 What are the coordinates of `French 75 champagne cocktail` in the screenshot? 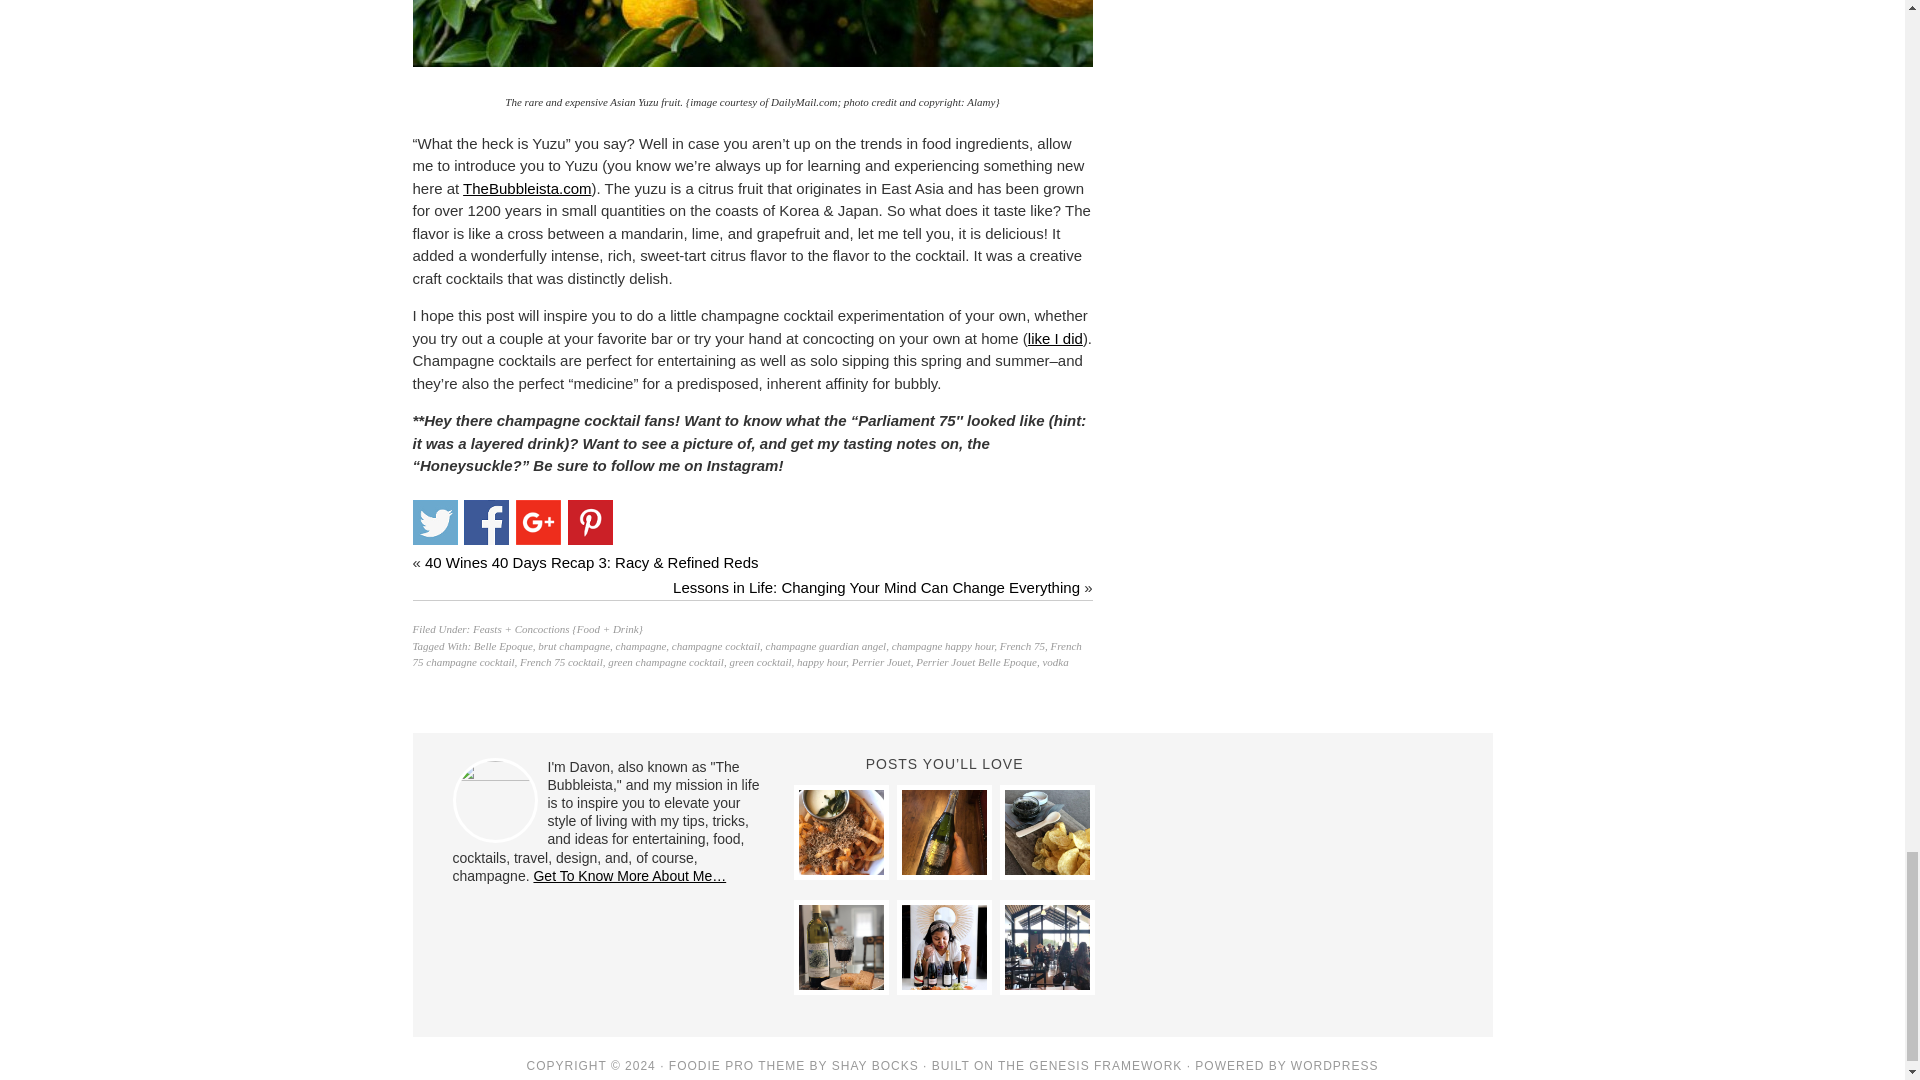 It's located at (746, 654).